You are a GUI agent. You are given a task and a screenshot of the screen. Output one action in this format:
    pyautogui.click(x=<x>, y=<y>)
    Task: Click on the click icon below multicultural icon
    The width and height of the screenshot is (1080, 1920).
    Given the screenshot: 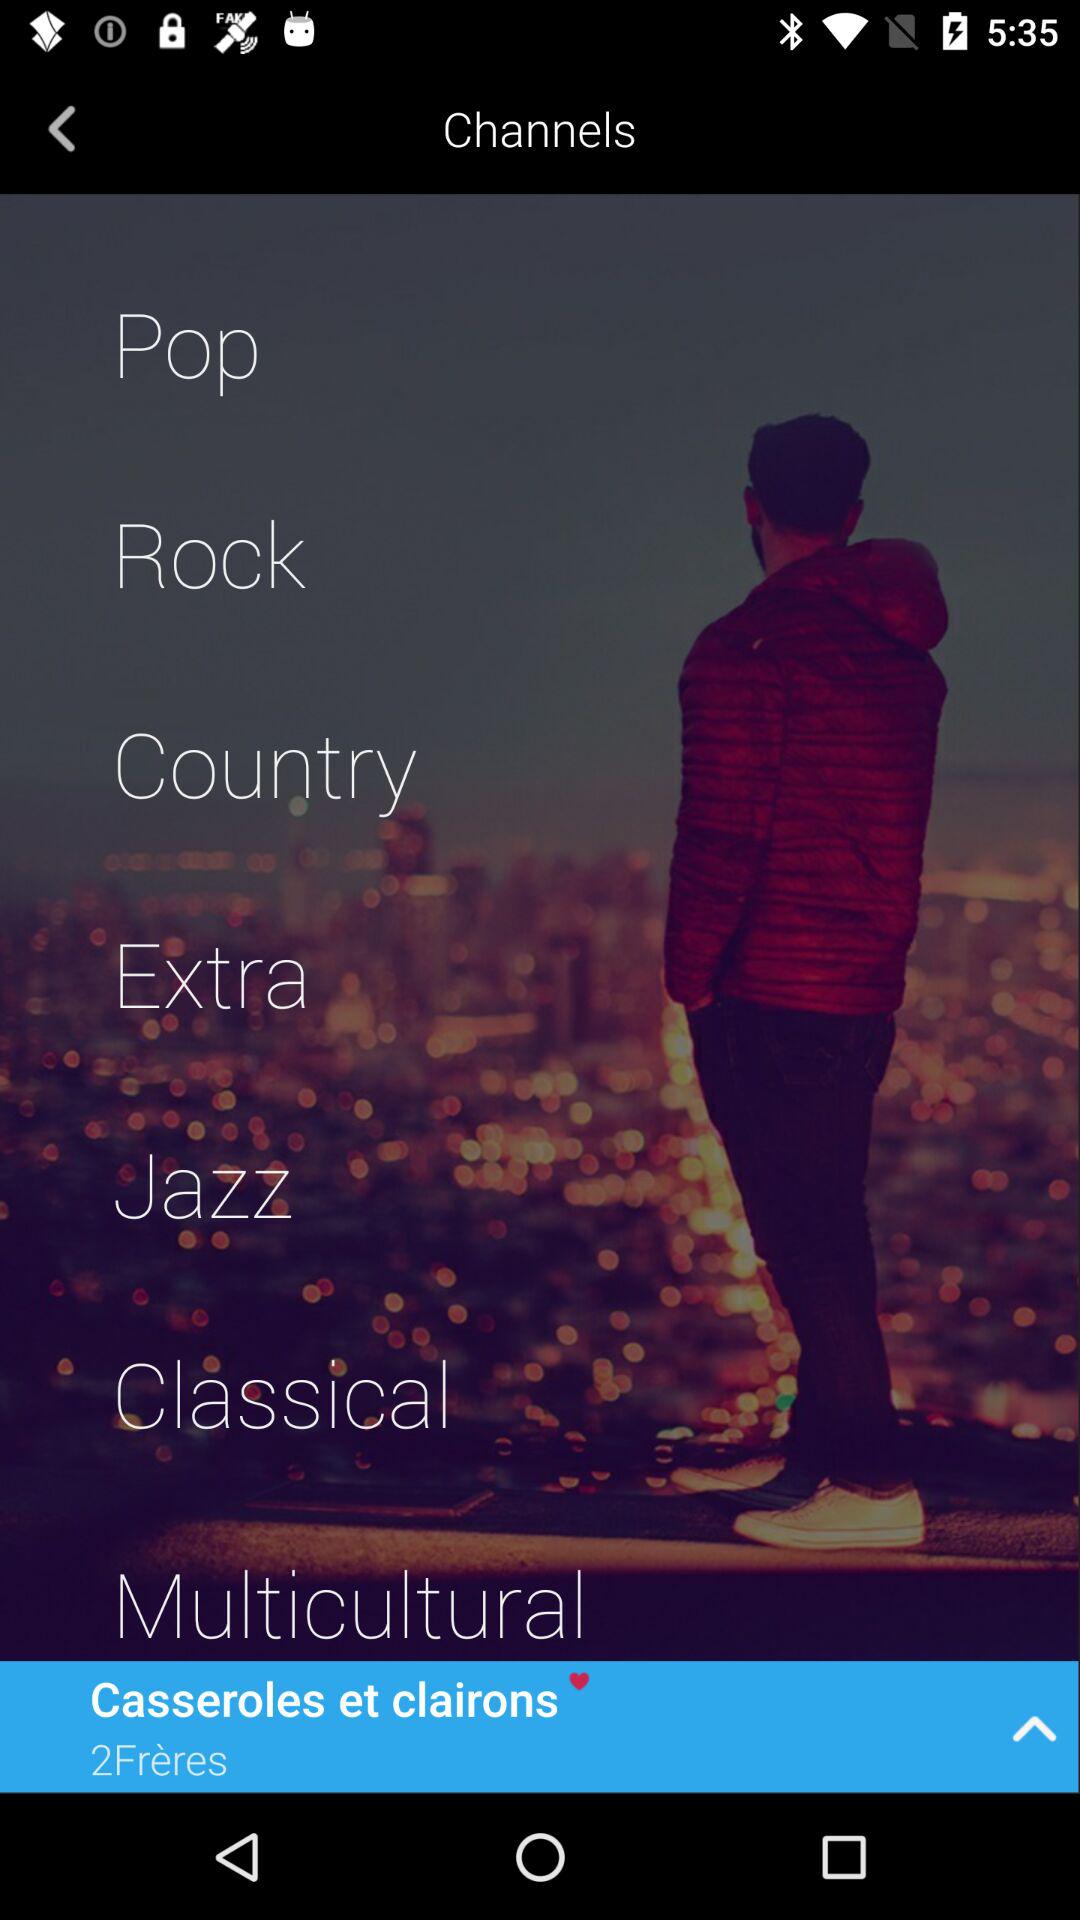 What is the action you would take?
    pyautogui.click(x=1034, y=1726)
    